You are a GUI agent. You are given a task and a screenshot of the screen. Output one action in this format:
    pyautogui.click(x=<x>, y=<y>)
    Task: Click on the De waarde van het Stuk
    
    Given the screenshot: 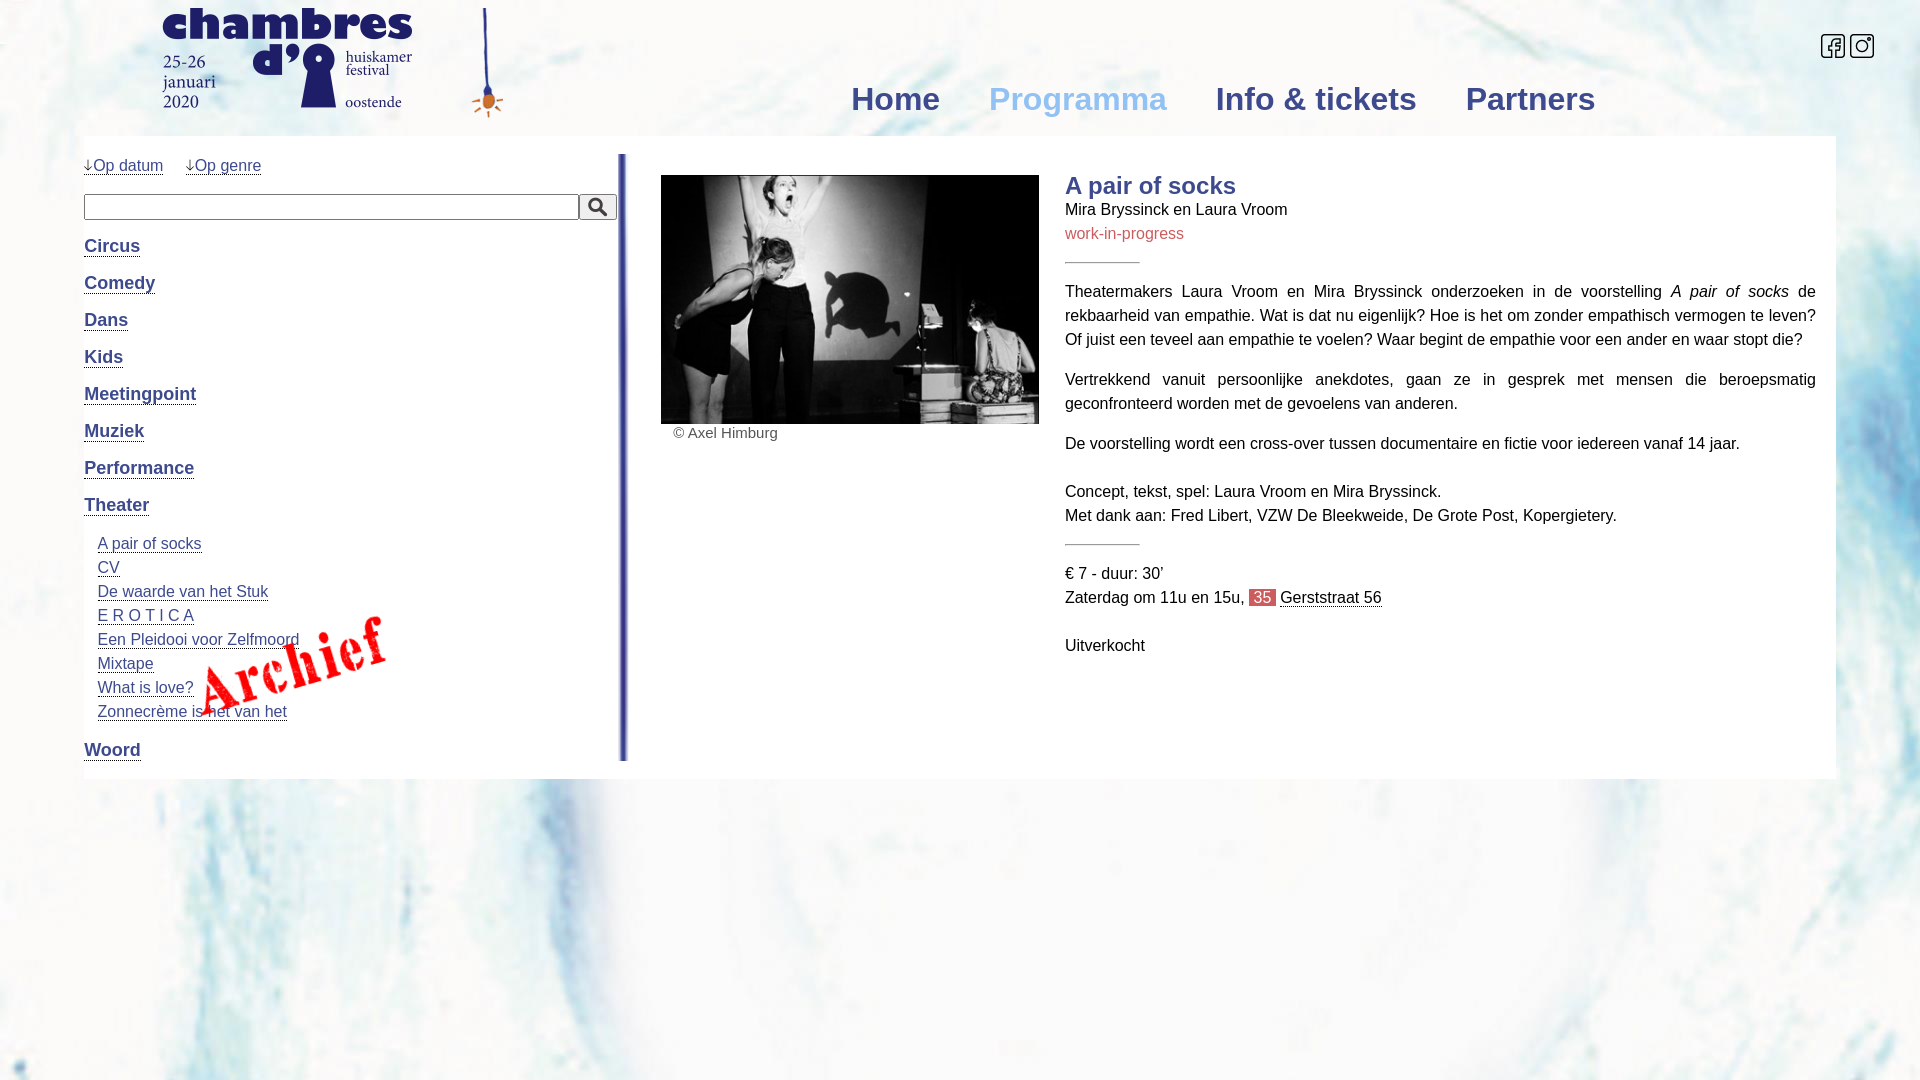 What is the action you would take?
    pyautogui.click(x=184, y=592)
    